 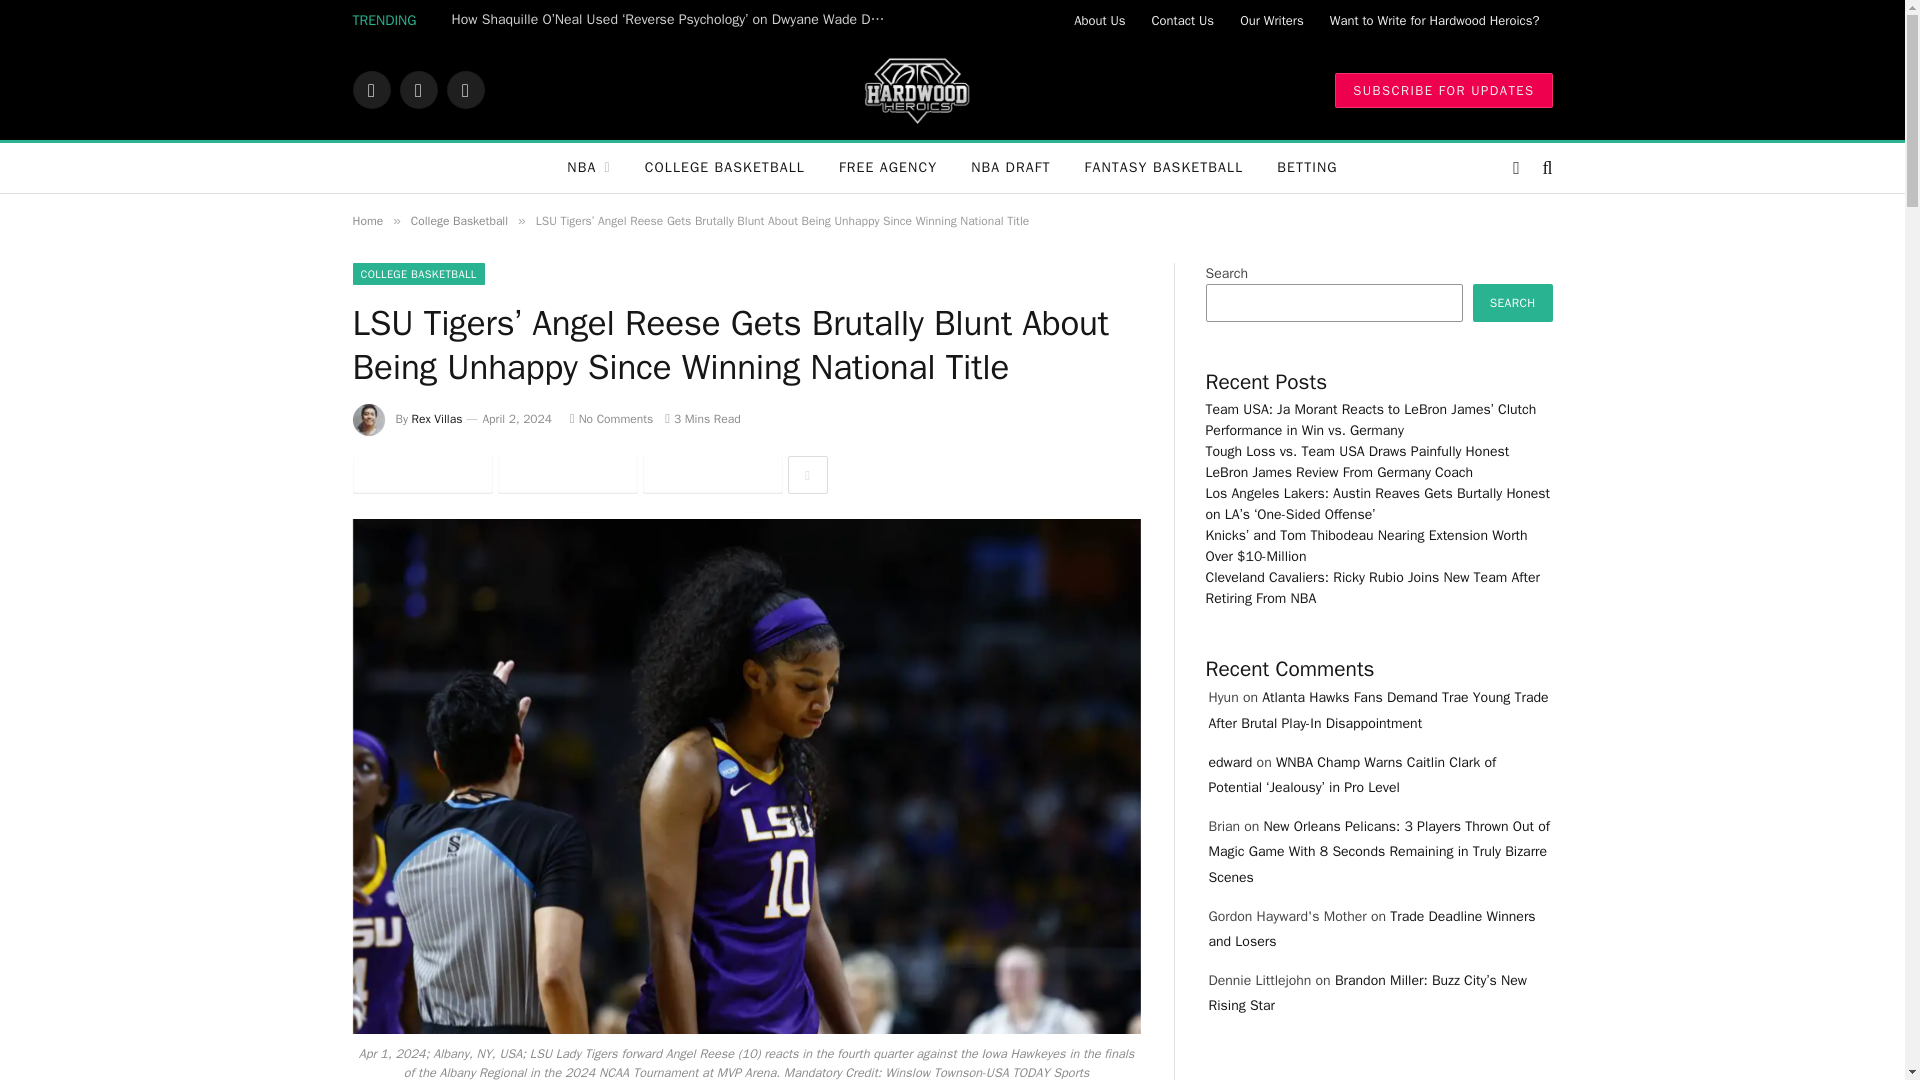 What do you see at coordinates (370, 90) in the screenshot?
I see `Facebook` at bounding box center [370, 90].